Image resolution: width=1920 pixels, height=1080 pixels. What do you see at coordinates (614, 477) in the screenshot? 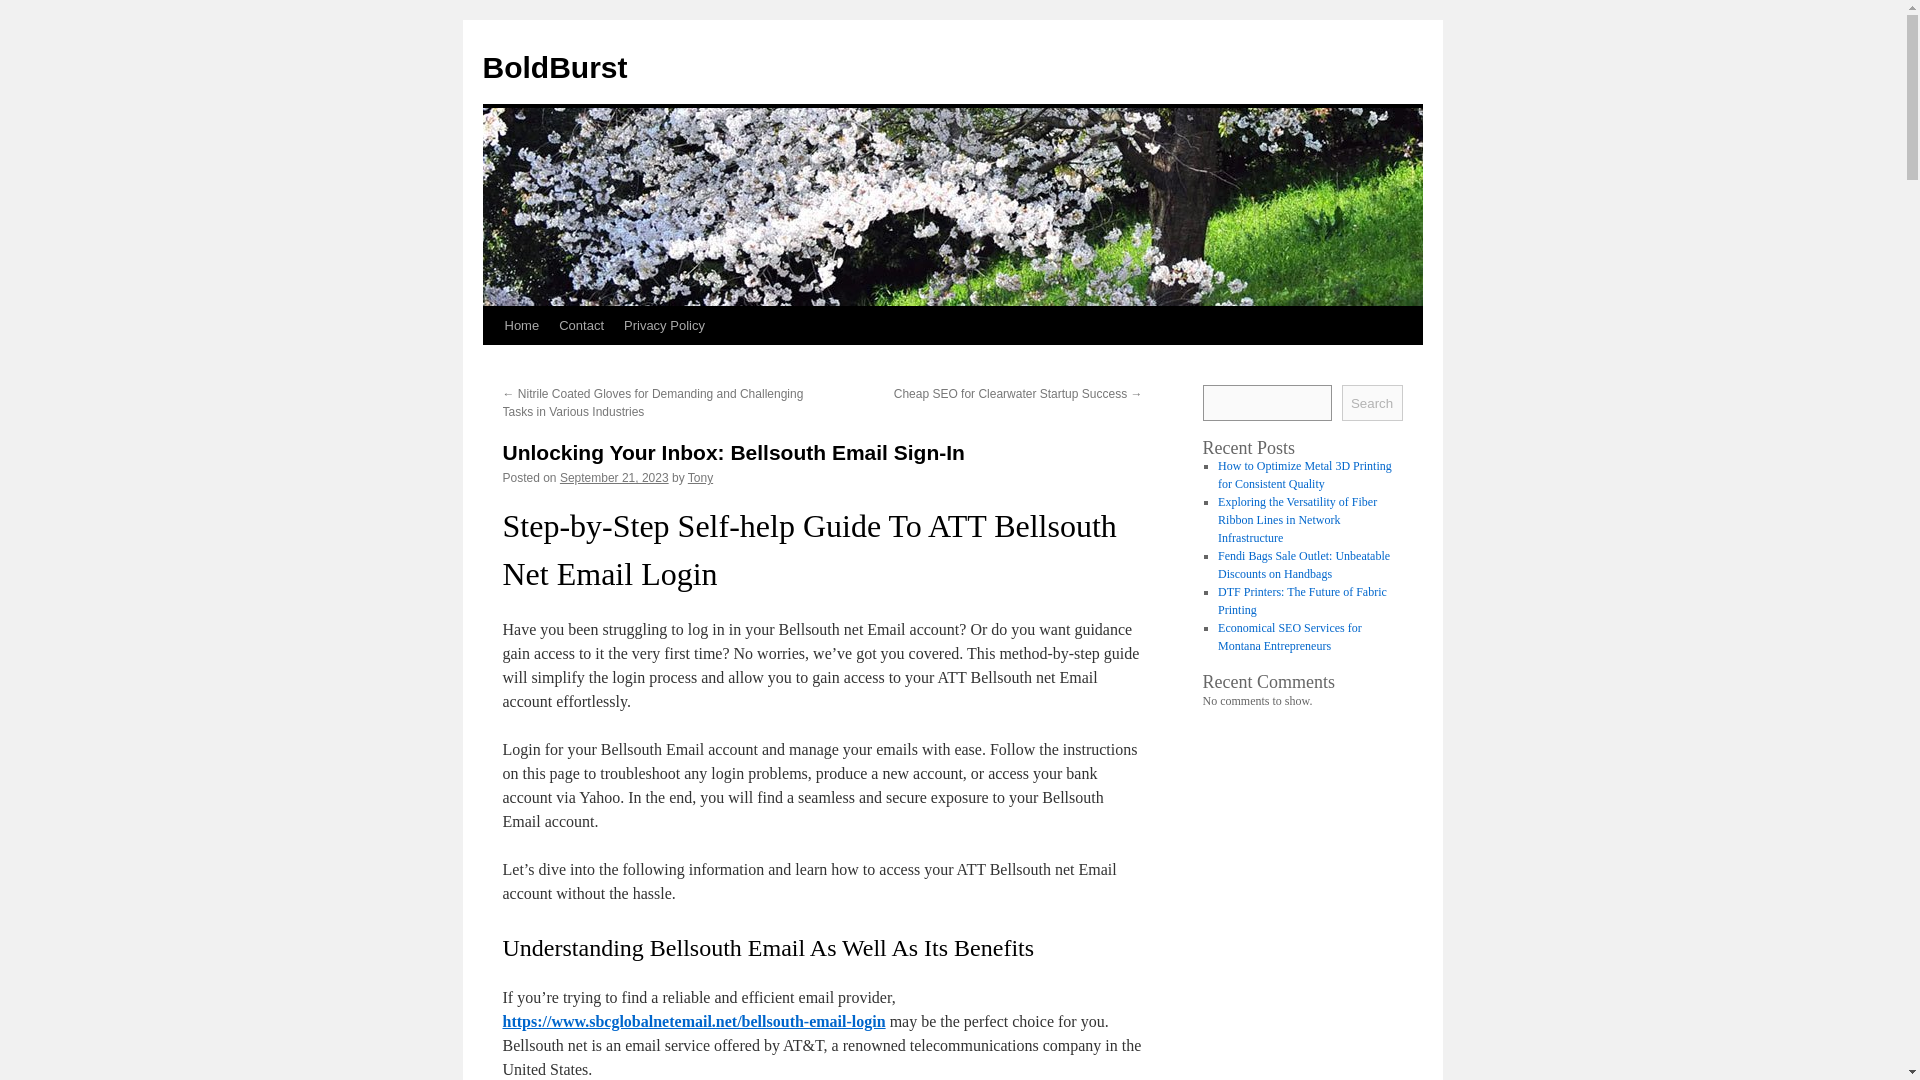
I see `10:53 pm` at bounding box center [614, 477].